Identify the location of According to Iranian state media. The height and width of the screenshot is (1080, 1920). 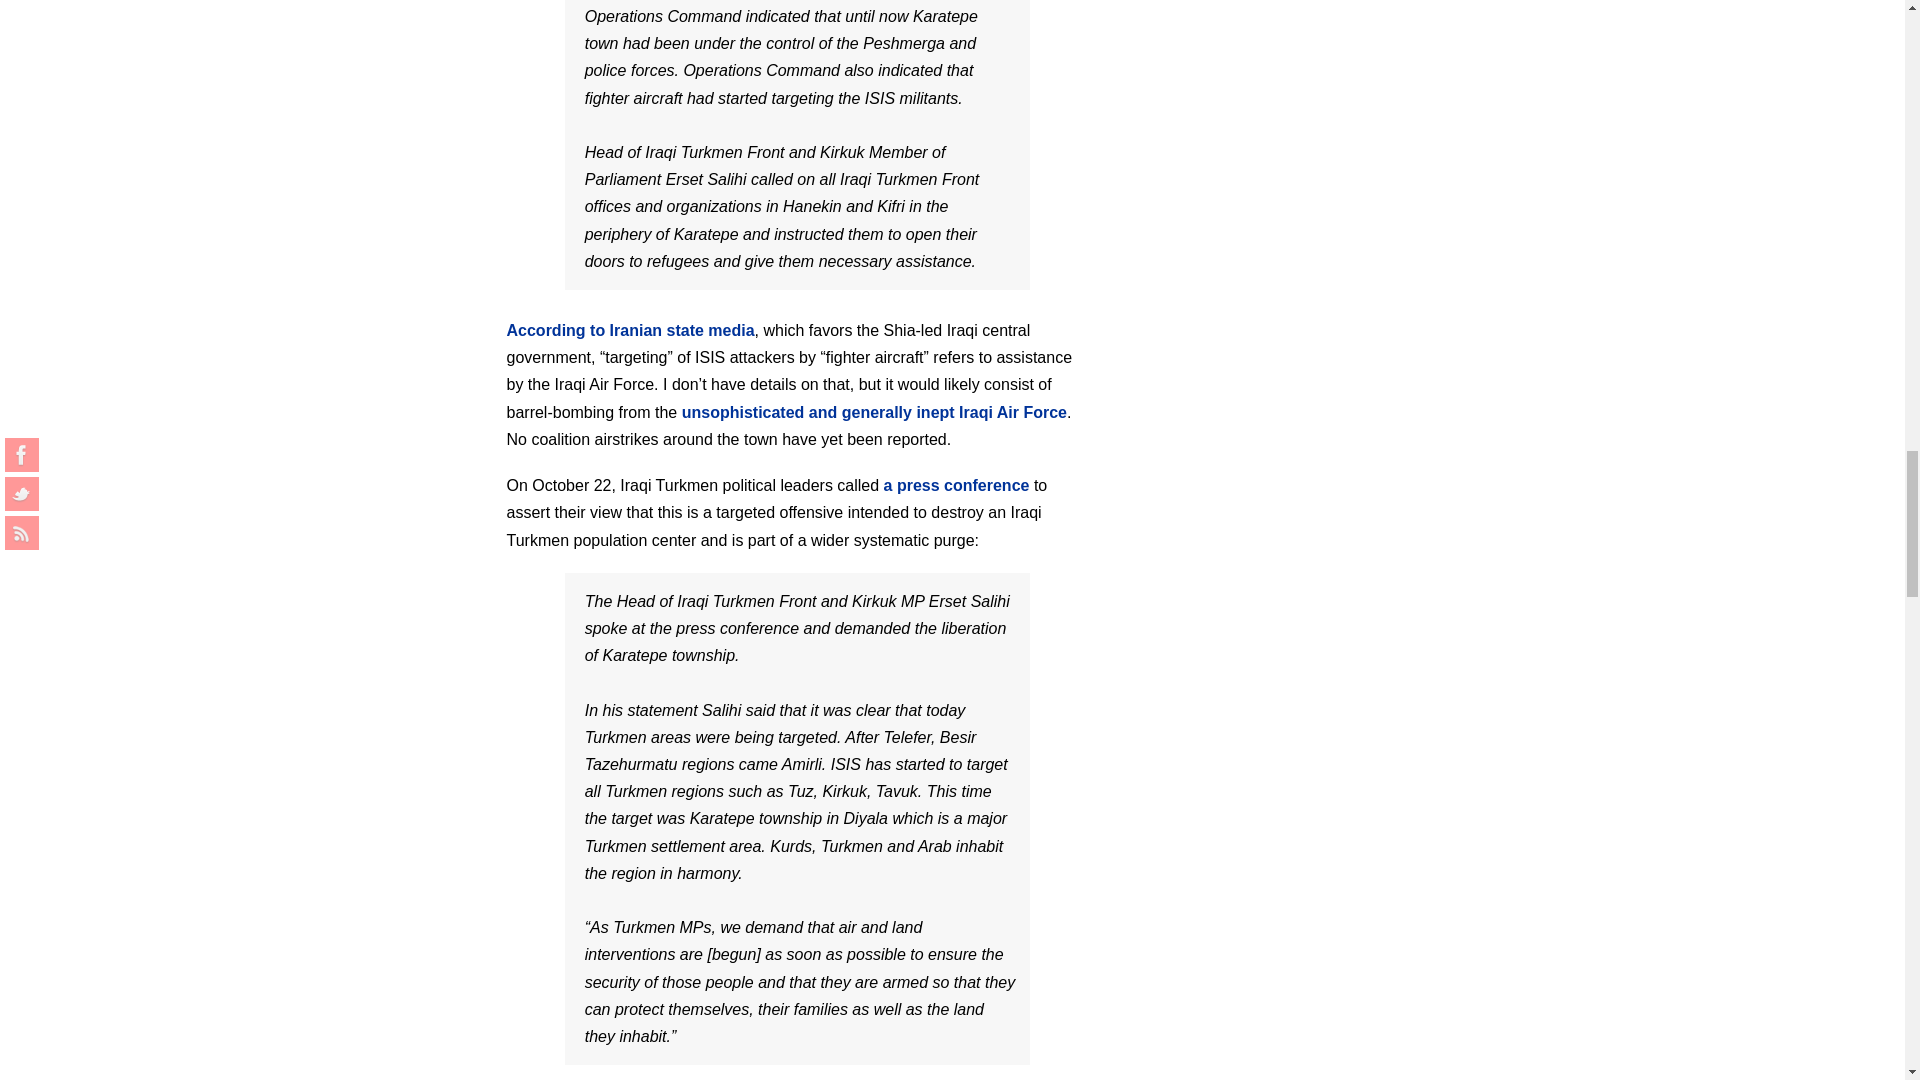
(630, 330).